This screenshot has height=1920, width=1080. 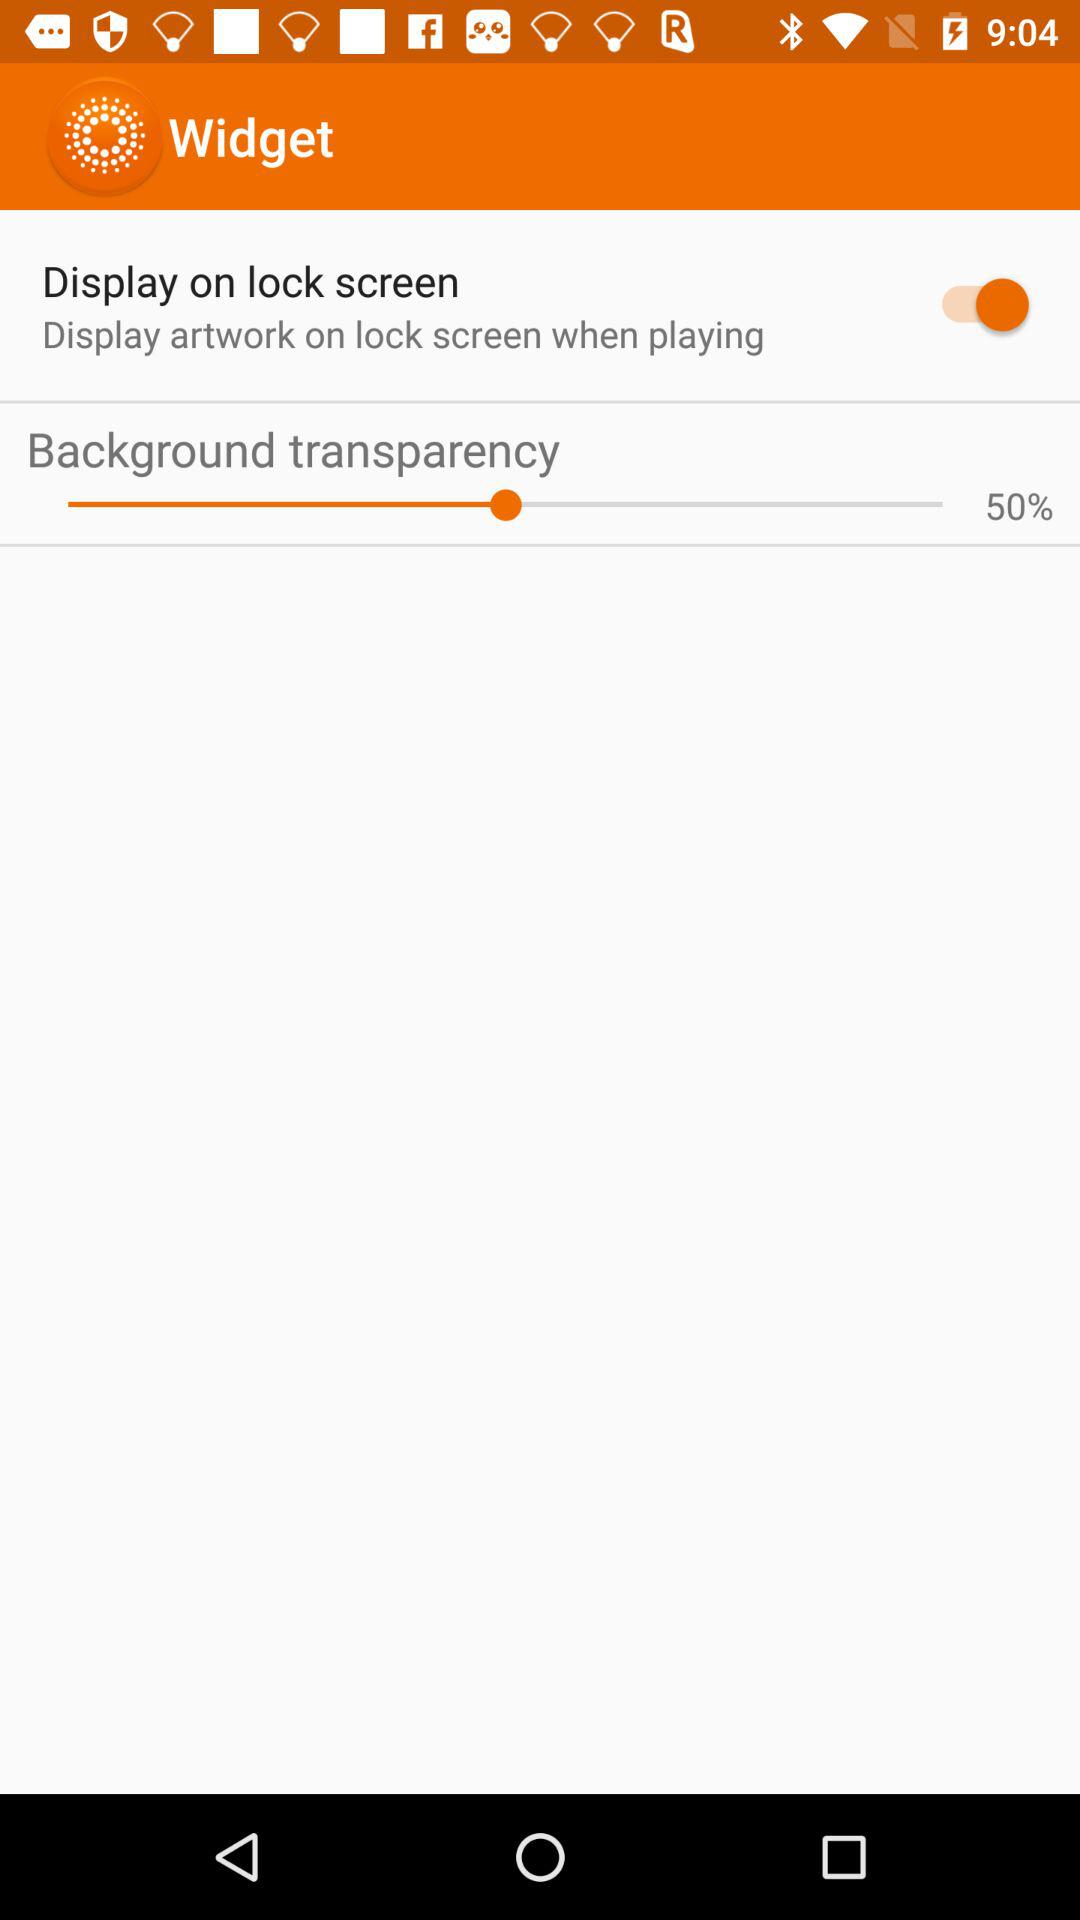 What do you see at coordinates (1040, 505) in the screenshot?
I see `turn on icon to the right of the 50 item` at bounding box center [1040, 505].